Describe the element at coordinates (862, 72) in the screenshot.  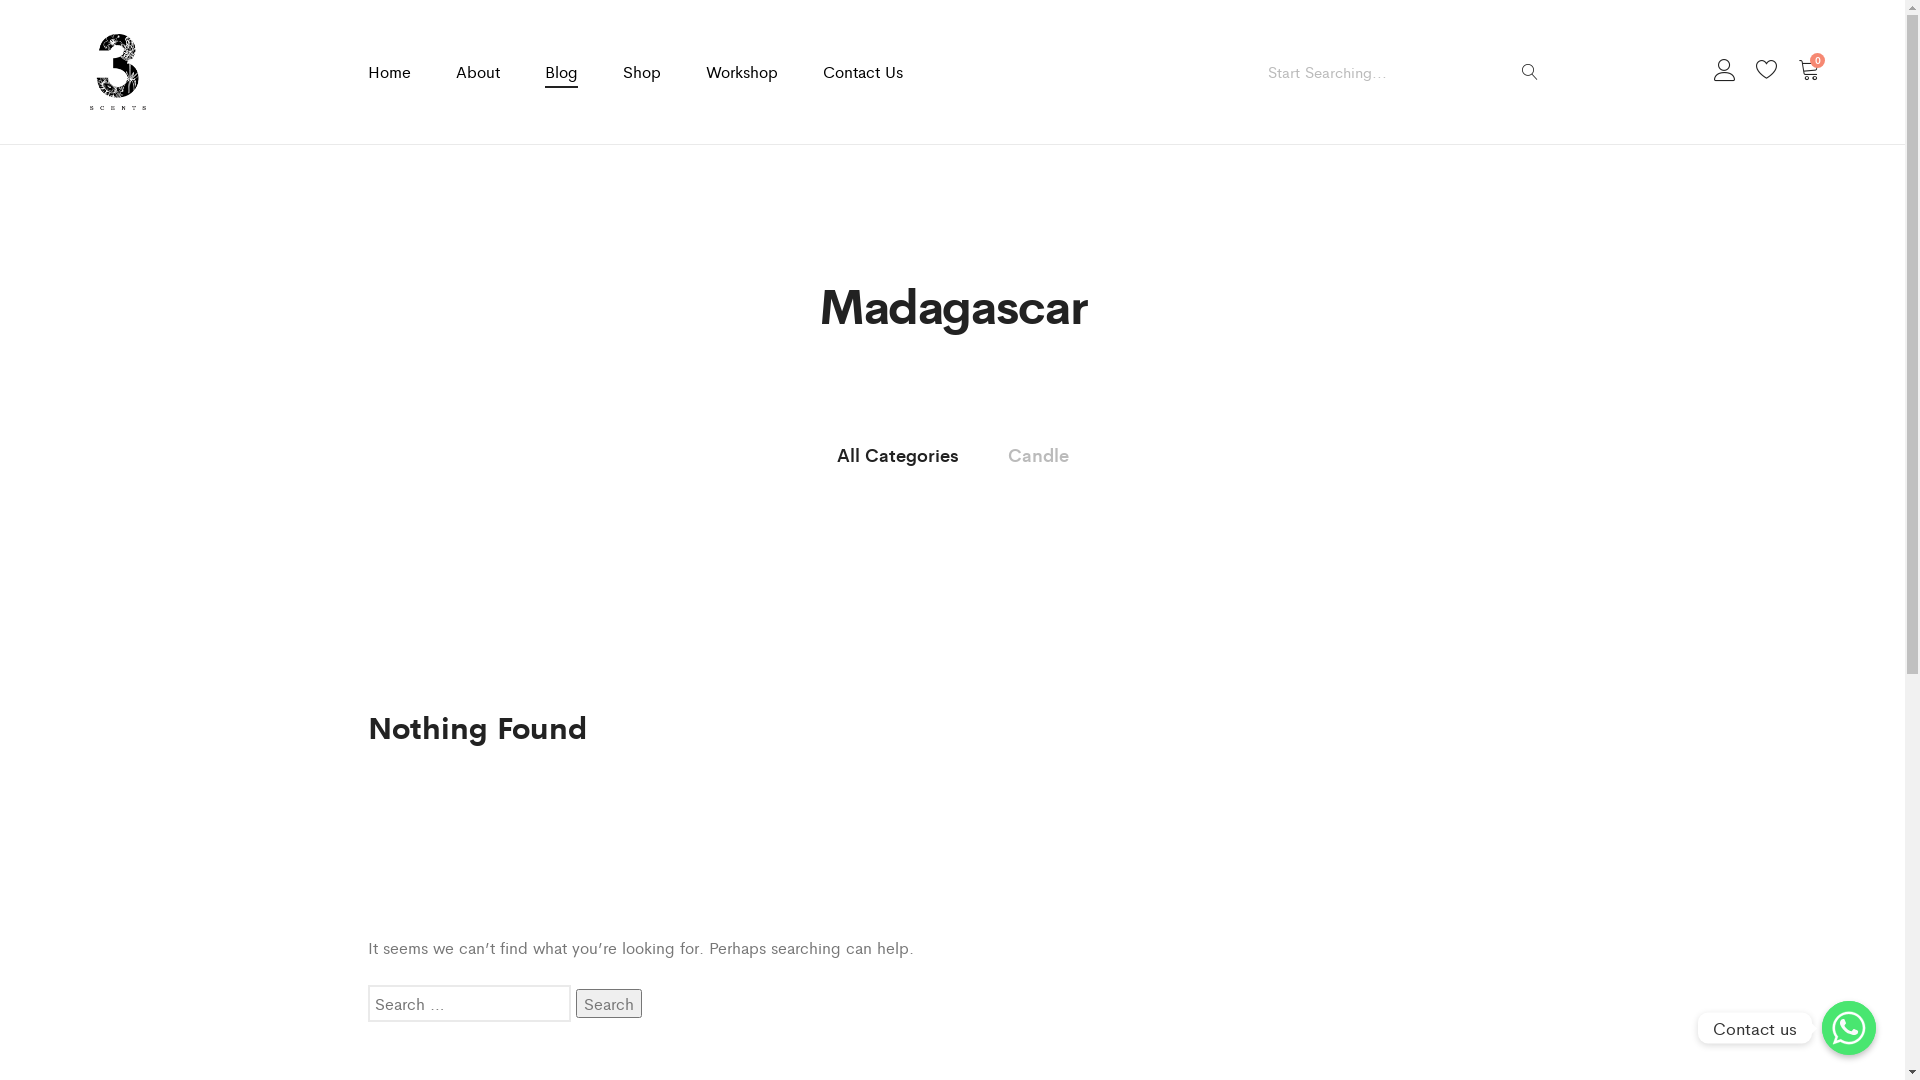
I see `Contact Us` at that location.